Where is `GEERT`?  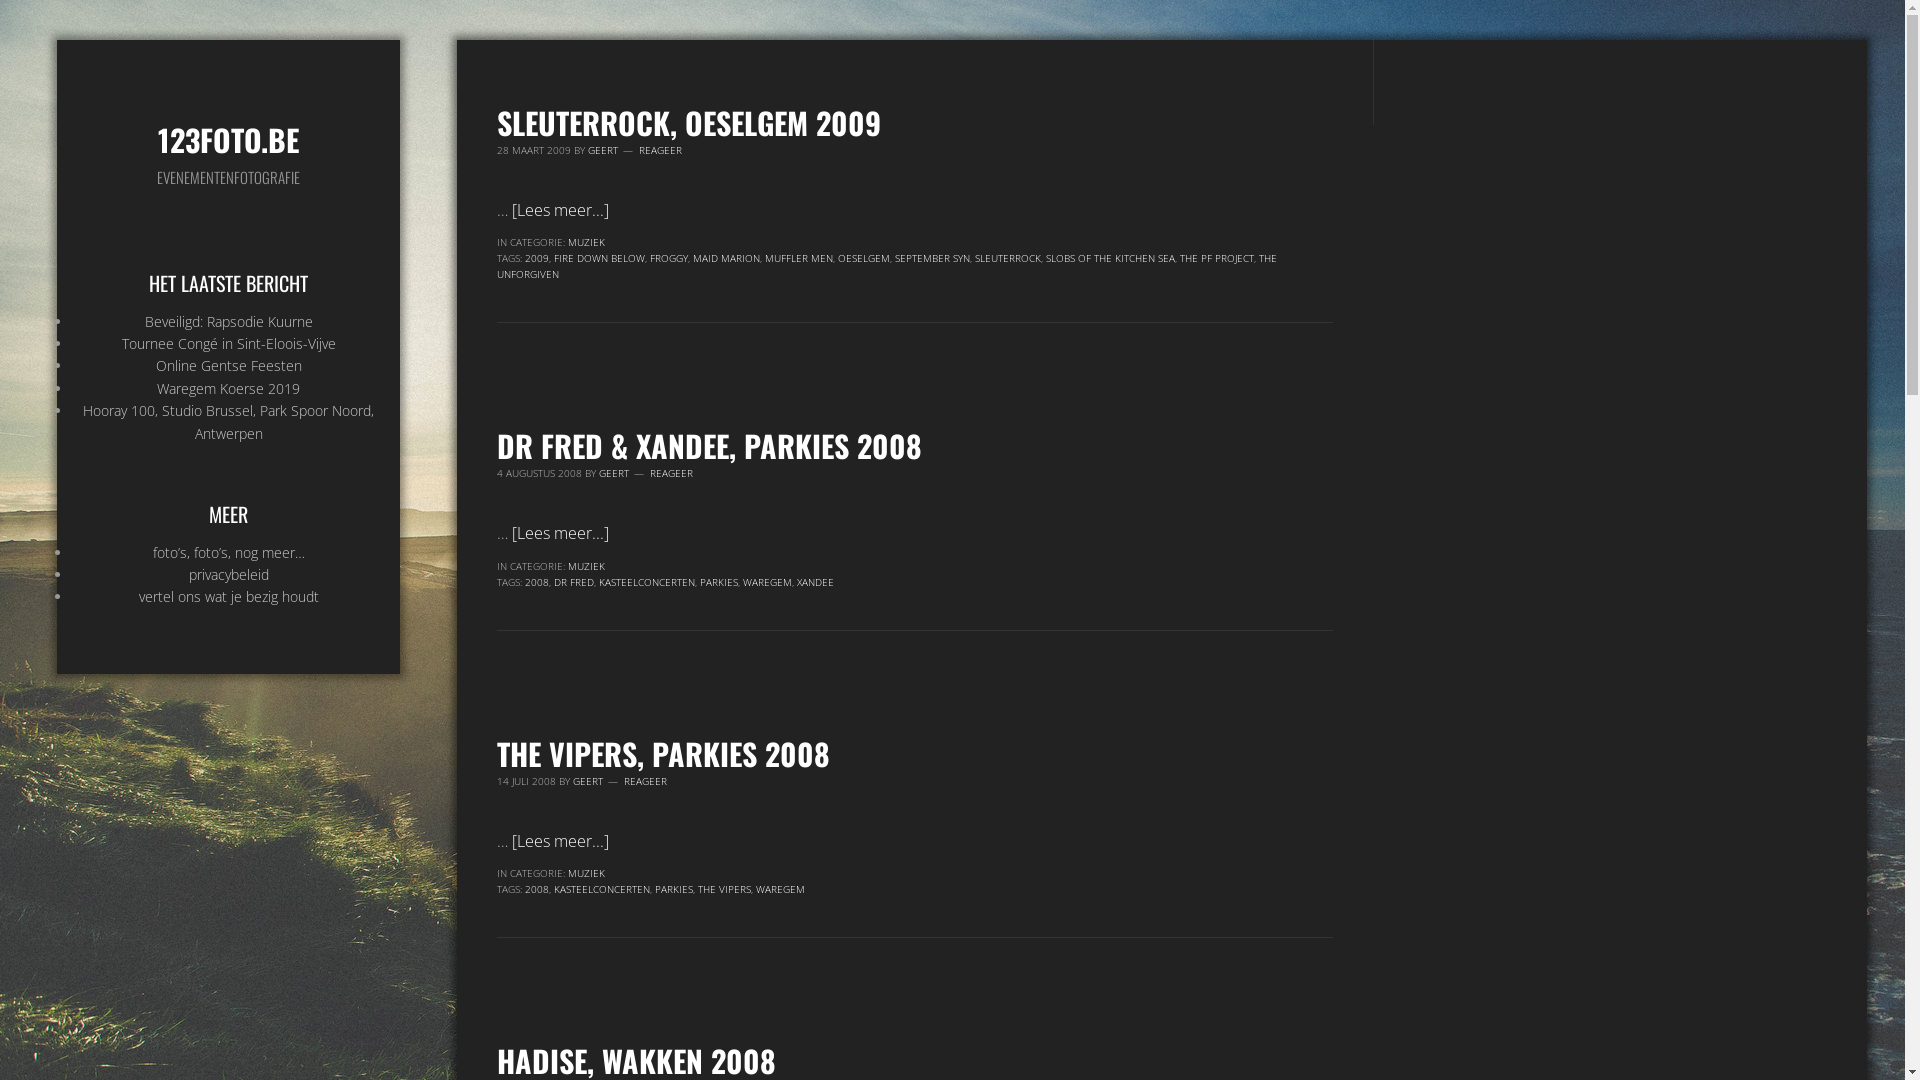 GEERT is located at coordinates (614, 473).